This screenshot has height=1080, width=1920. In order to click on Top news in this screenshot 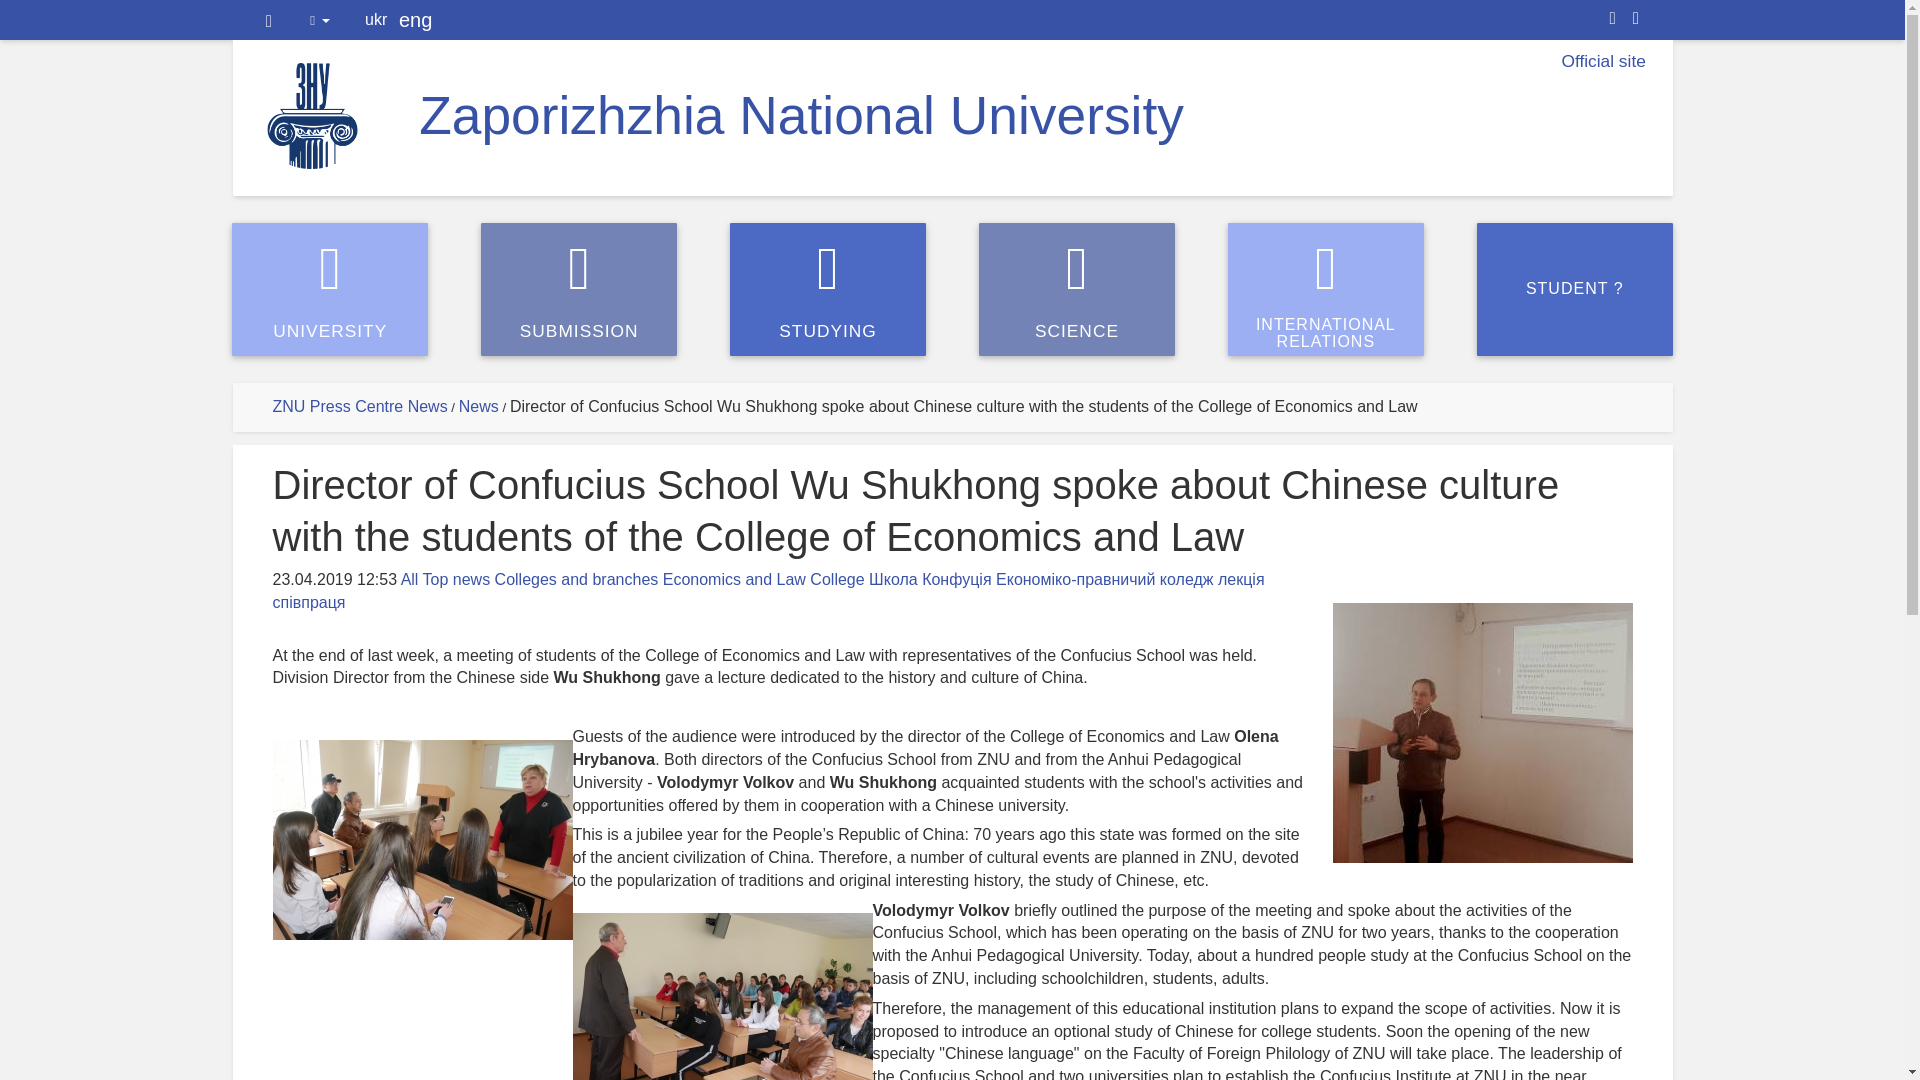, I will do `click(456, 579)`.